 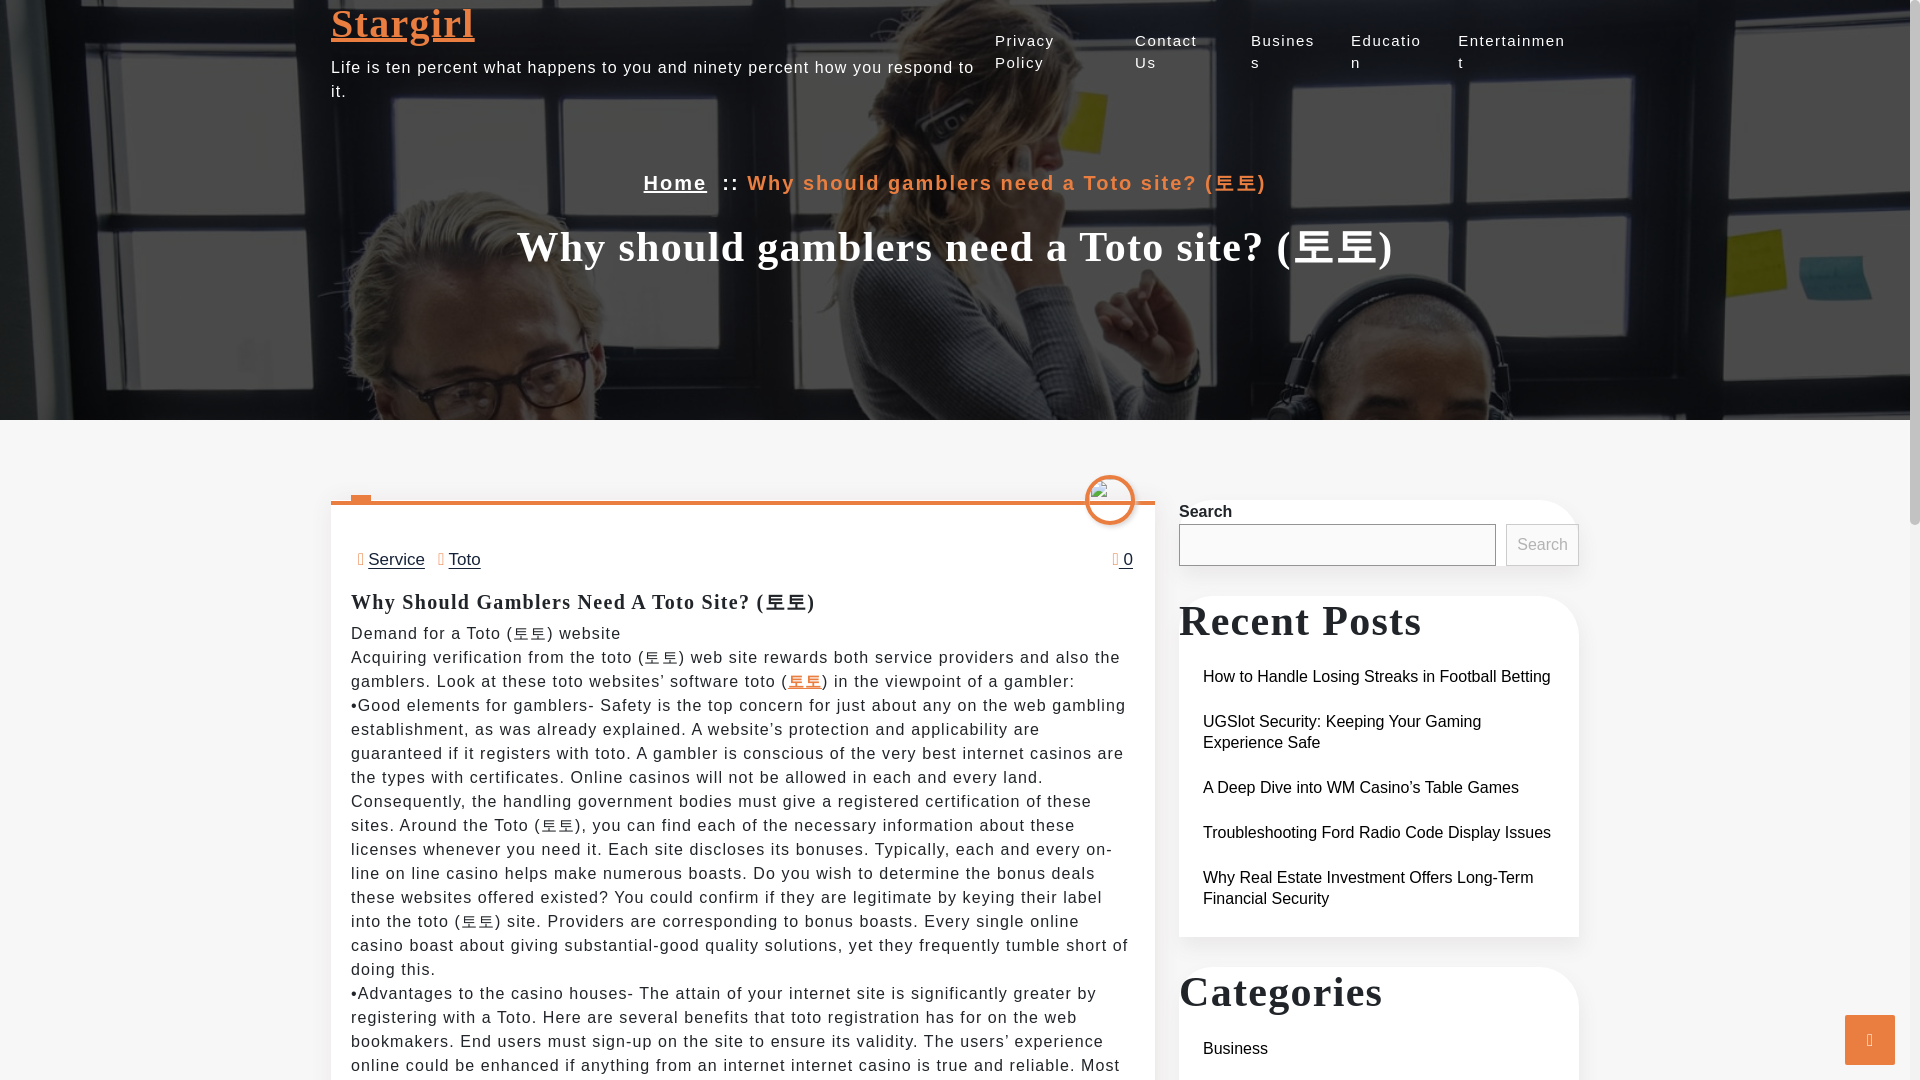 What do you see at coordinates (1234, 1048) in the screenshot?
I see `Business` at bounding box center [1234, 1048].